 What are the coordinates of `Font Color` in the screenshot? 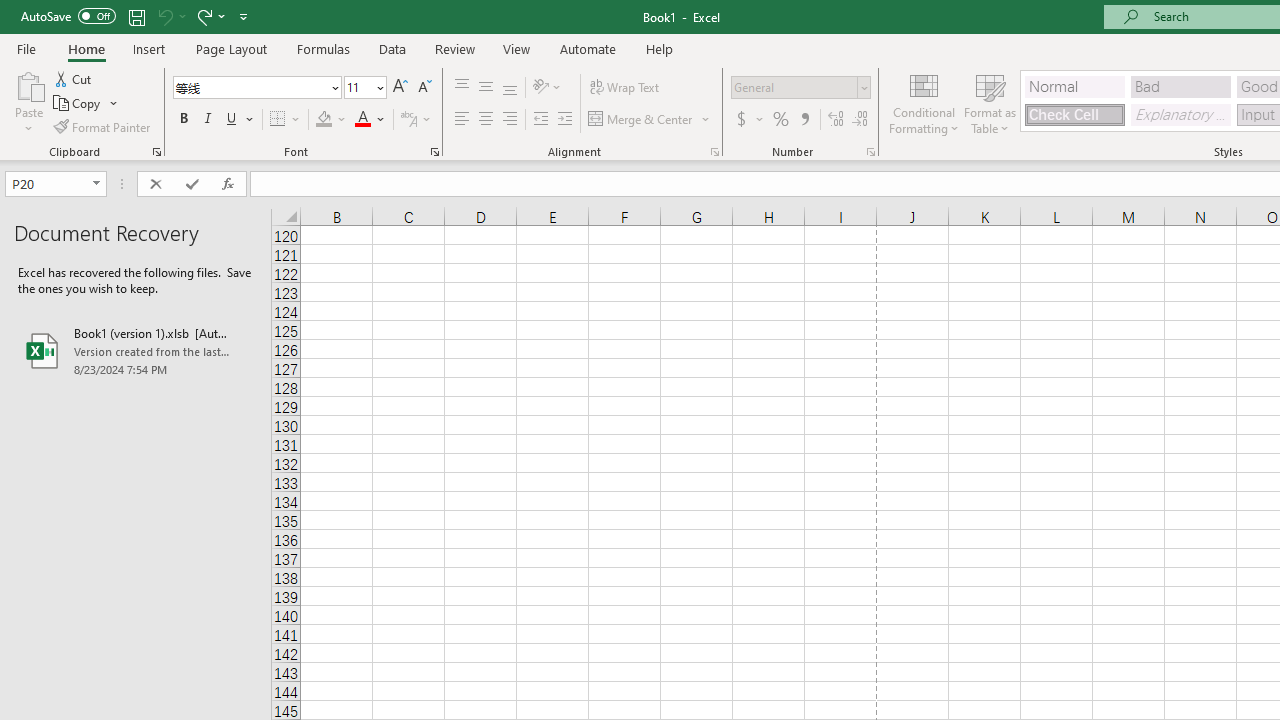 It's located at (370, 120).